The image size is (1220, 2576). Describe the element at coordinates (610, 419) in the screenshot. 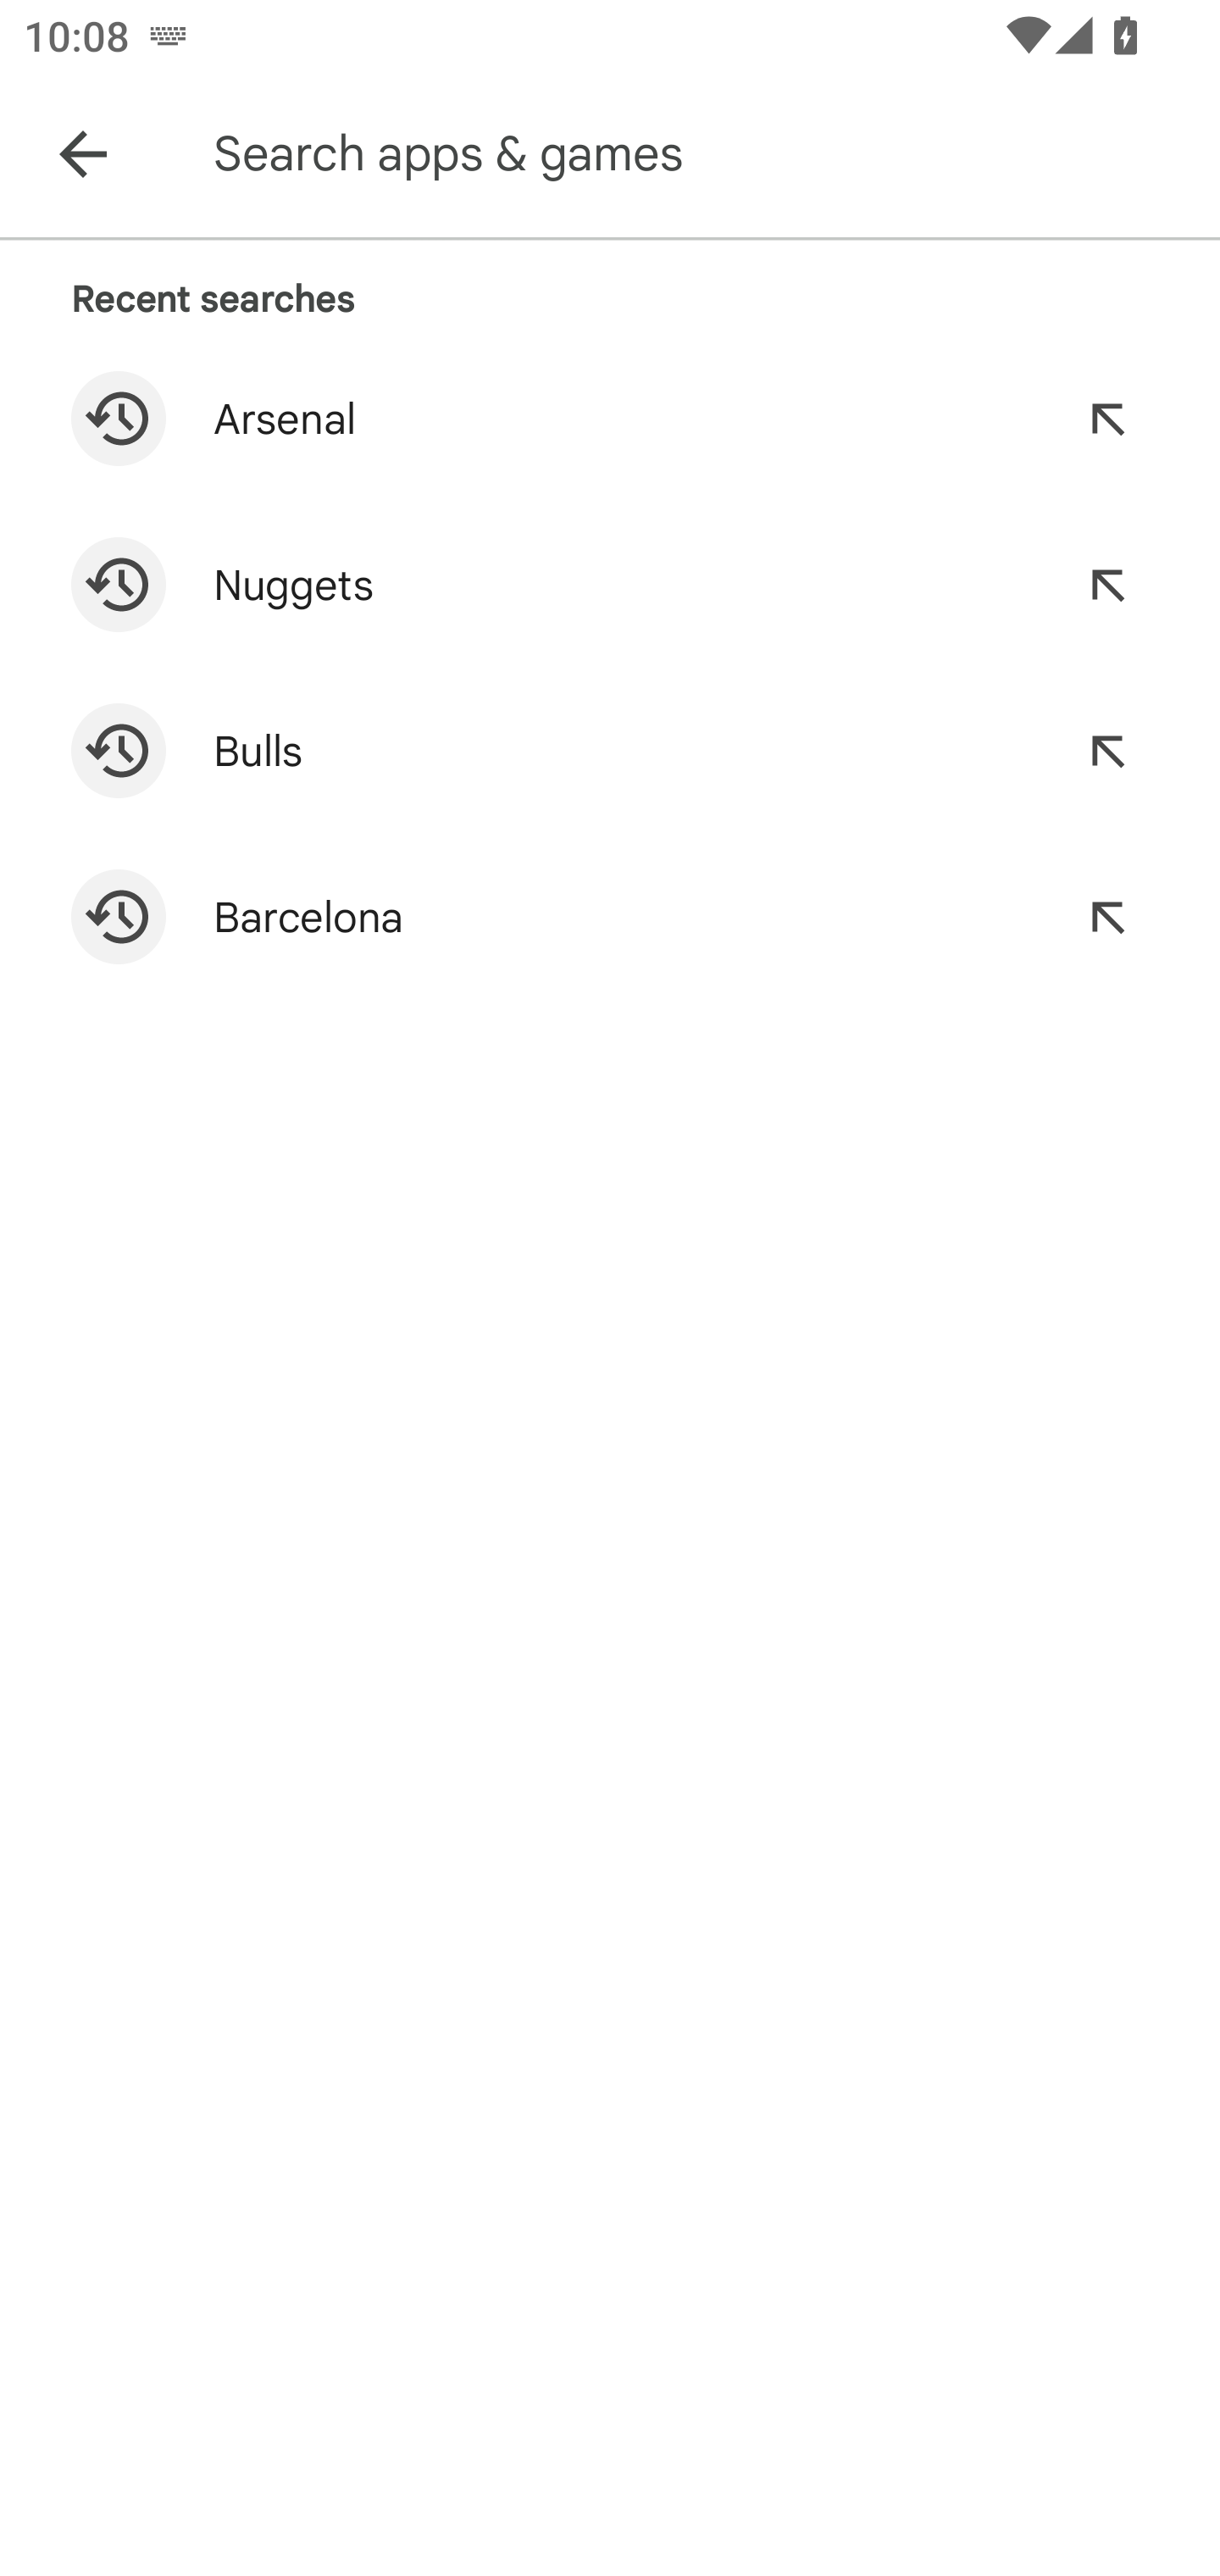

I see `Search for "Arsenal"  Refine search to "Arsenal"` at that location.